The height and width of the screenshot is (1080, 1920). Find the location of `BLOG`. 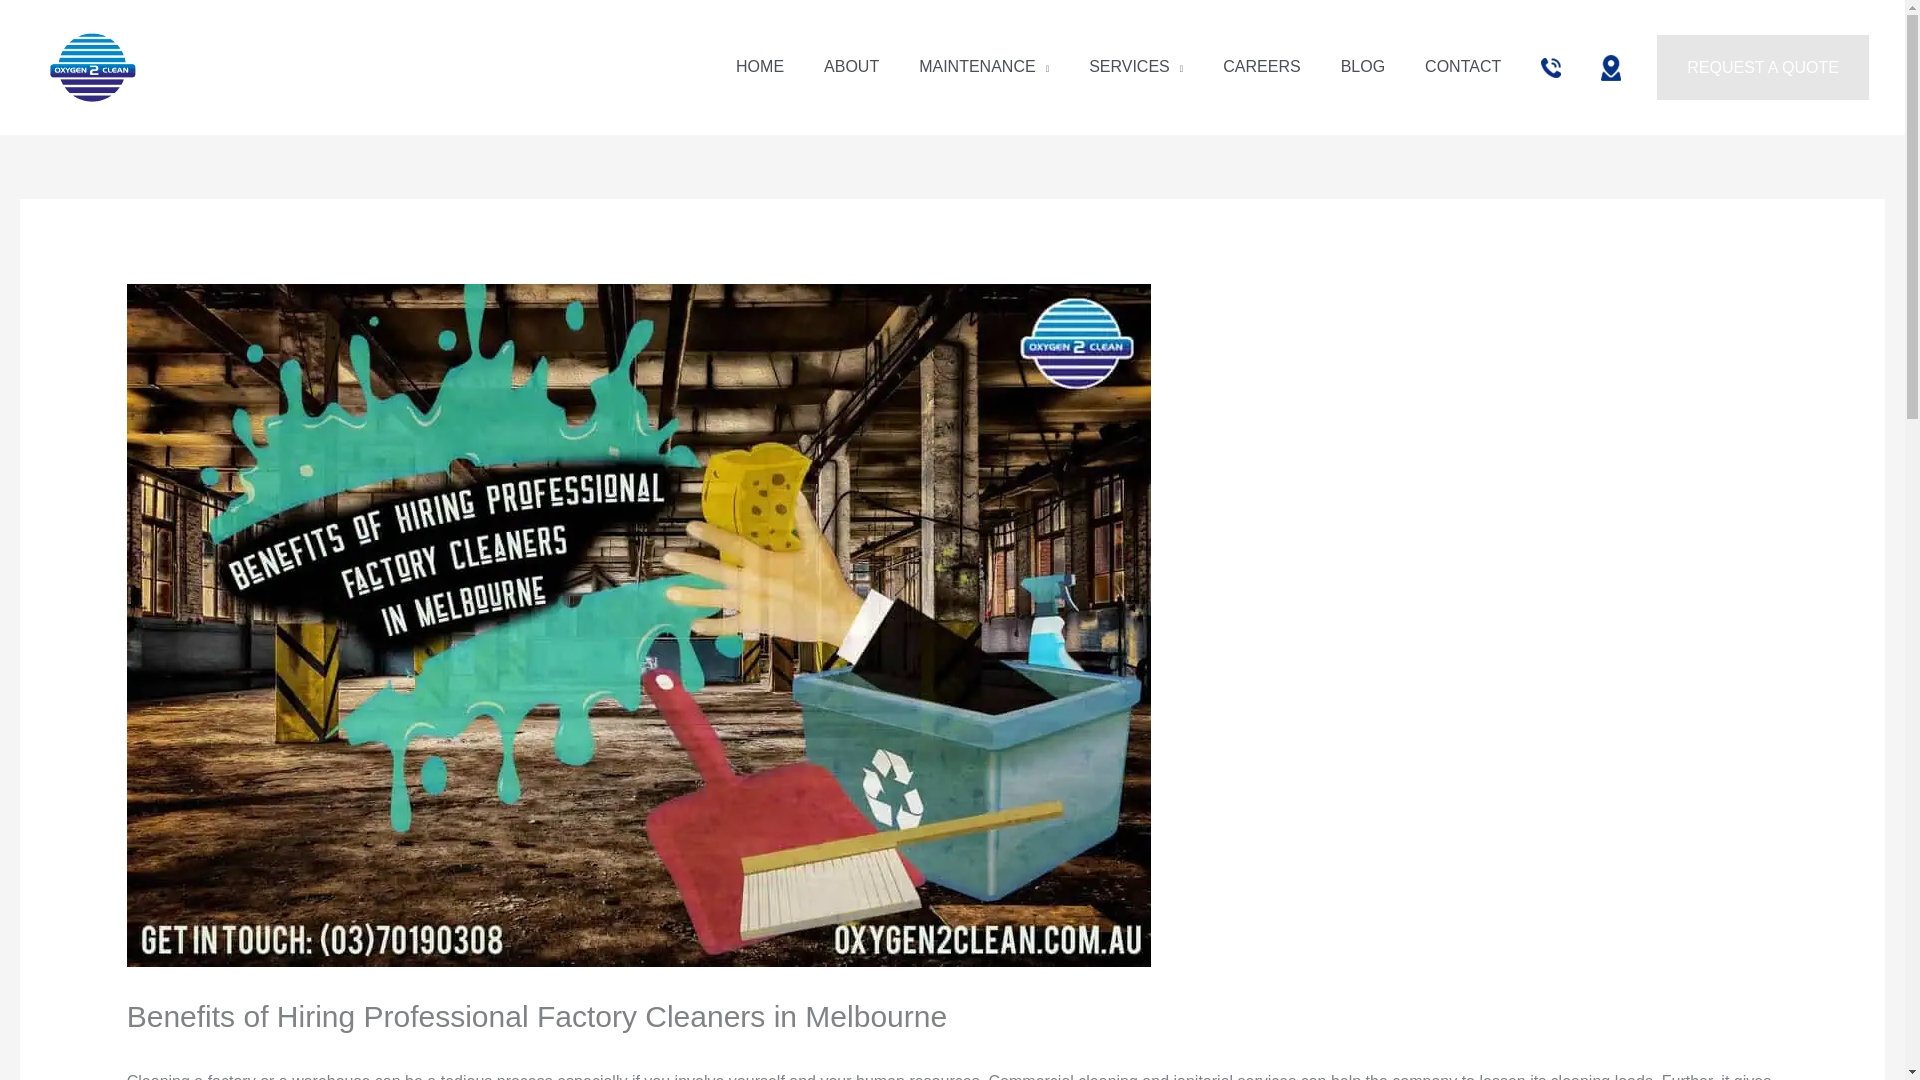

BLOG is located at coordinates (1362, 66).